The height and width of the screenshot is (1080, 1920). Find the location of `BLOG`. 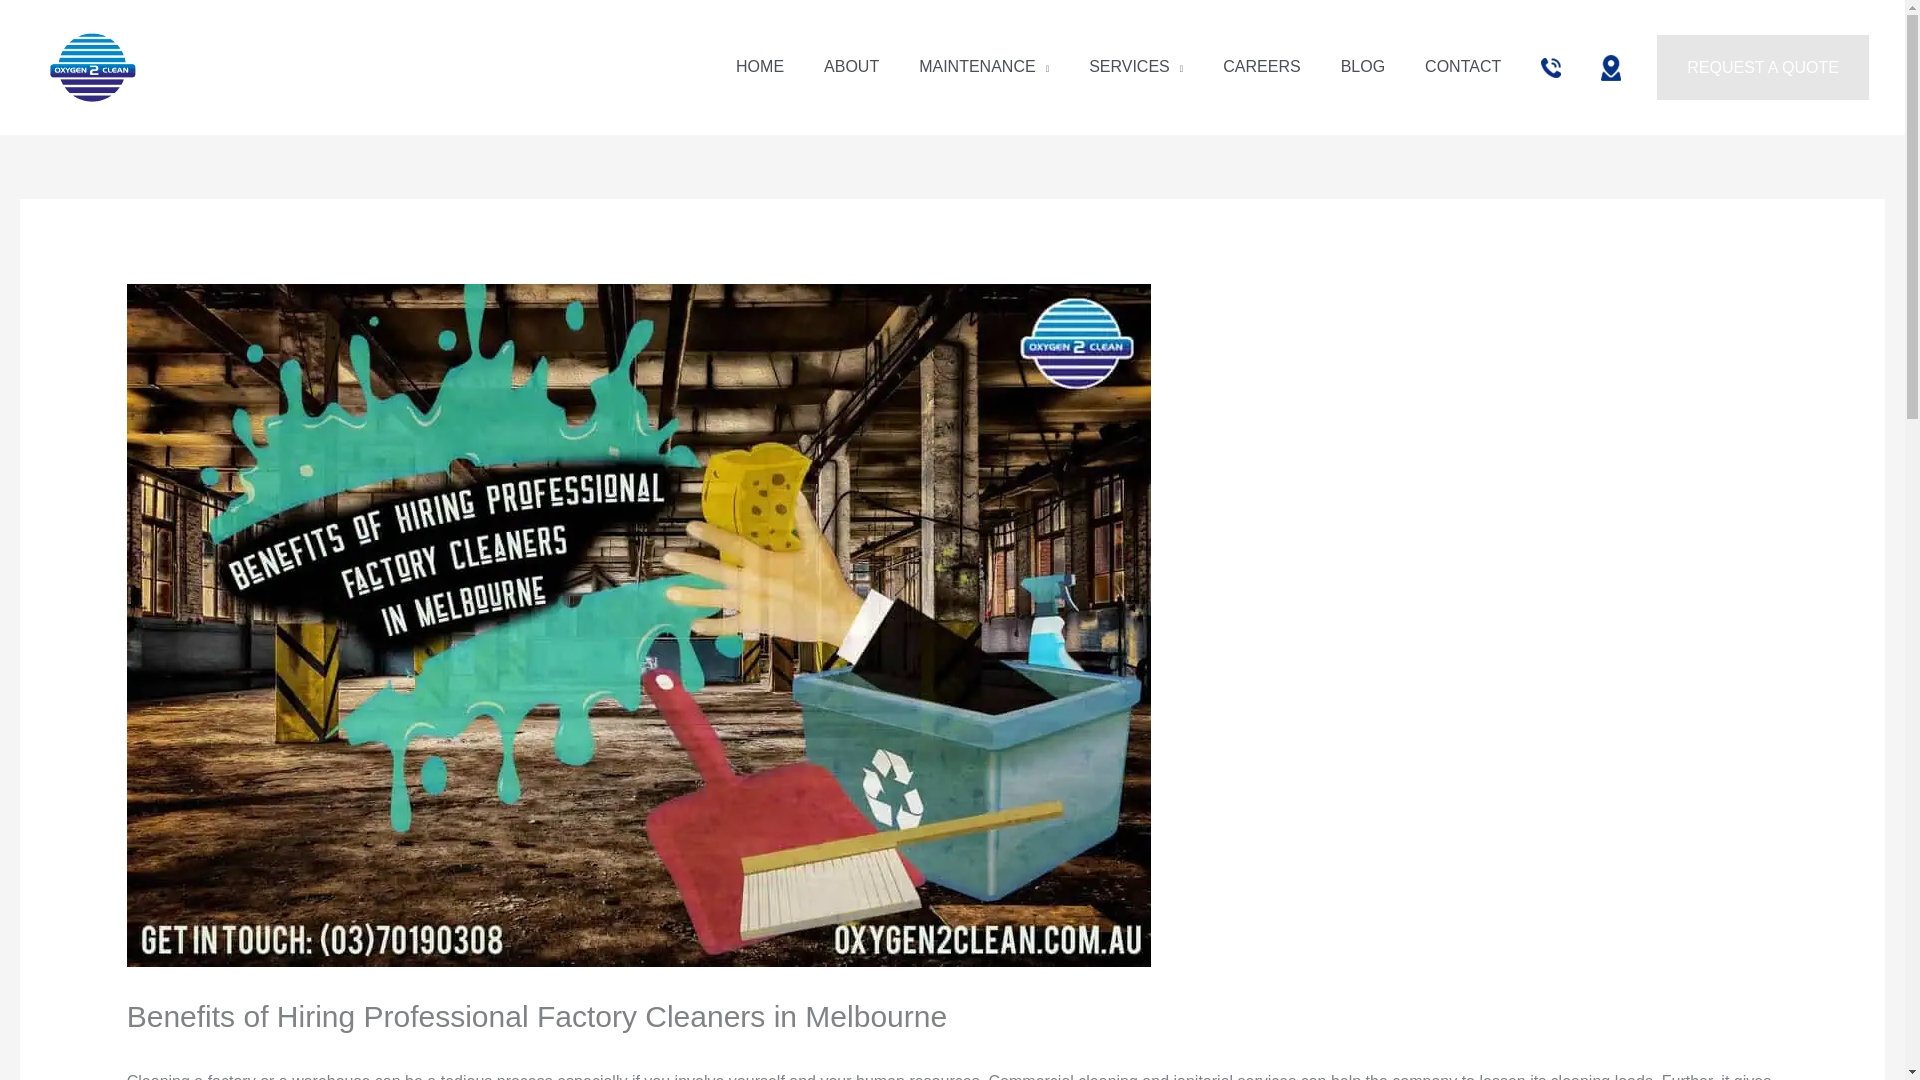

BLOG is located at coordinates (1362, 66).